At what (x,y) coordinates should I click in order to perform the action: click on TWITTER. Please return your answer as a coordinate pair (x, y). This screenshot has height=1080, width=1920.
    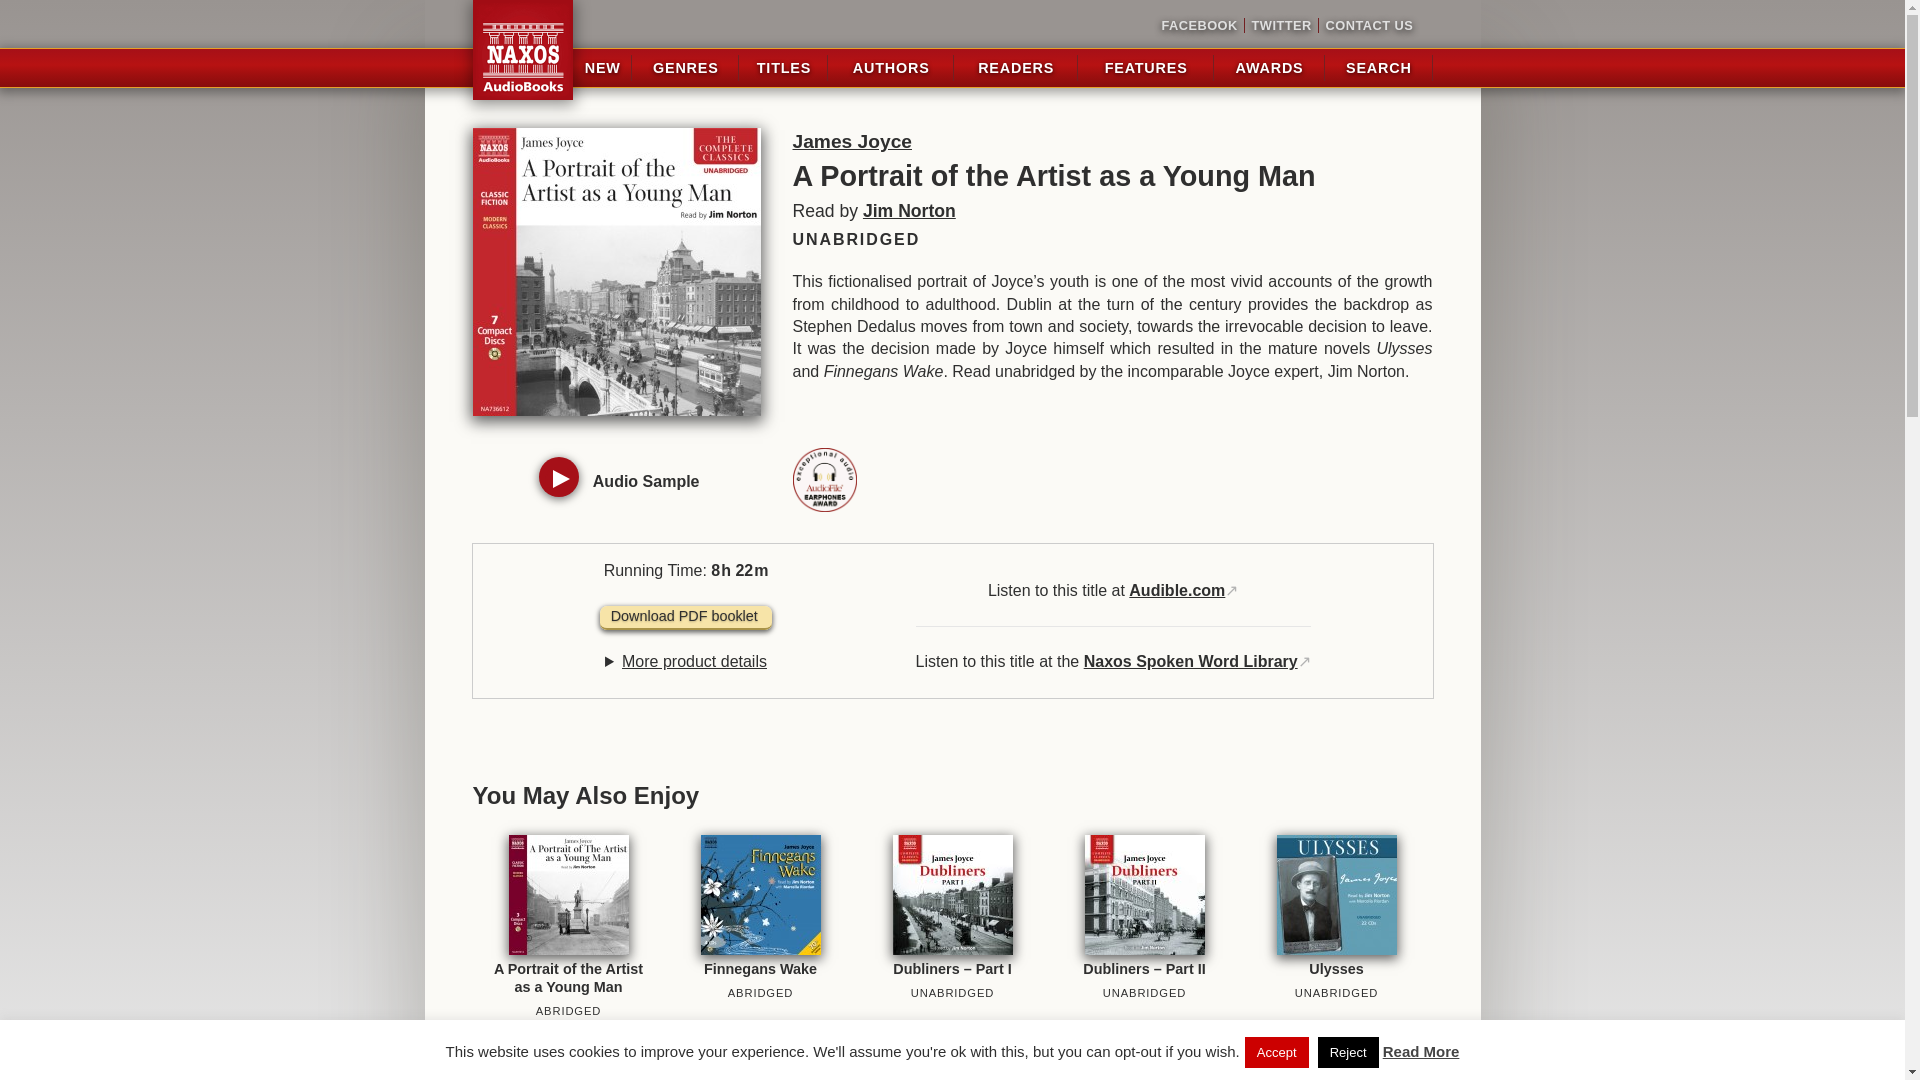
    Looking at the image, I should click on (1280, 26).